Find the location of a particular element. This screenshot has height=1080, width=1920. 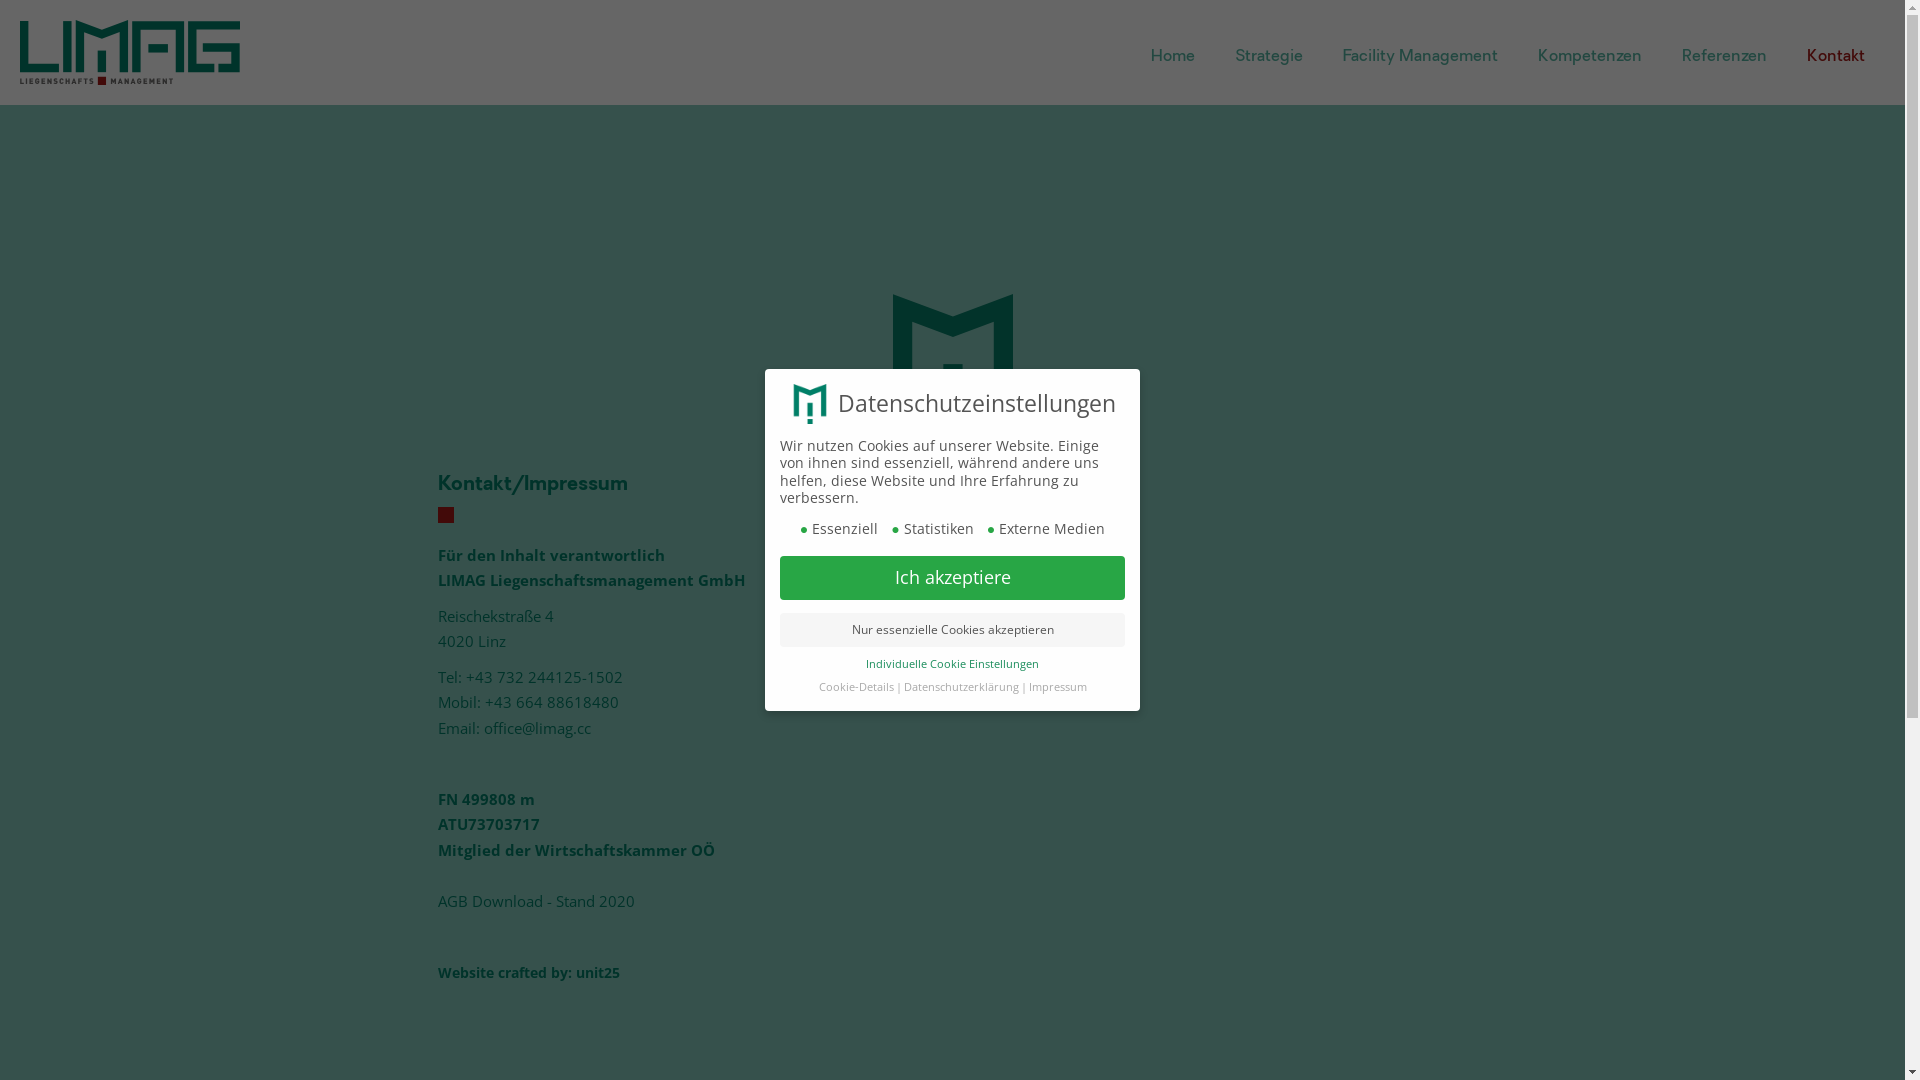

+43 732 244125-1502 is located at coordinates (544, 677).